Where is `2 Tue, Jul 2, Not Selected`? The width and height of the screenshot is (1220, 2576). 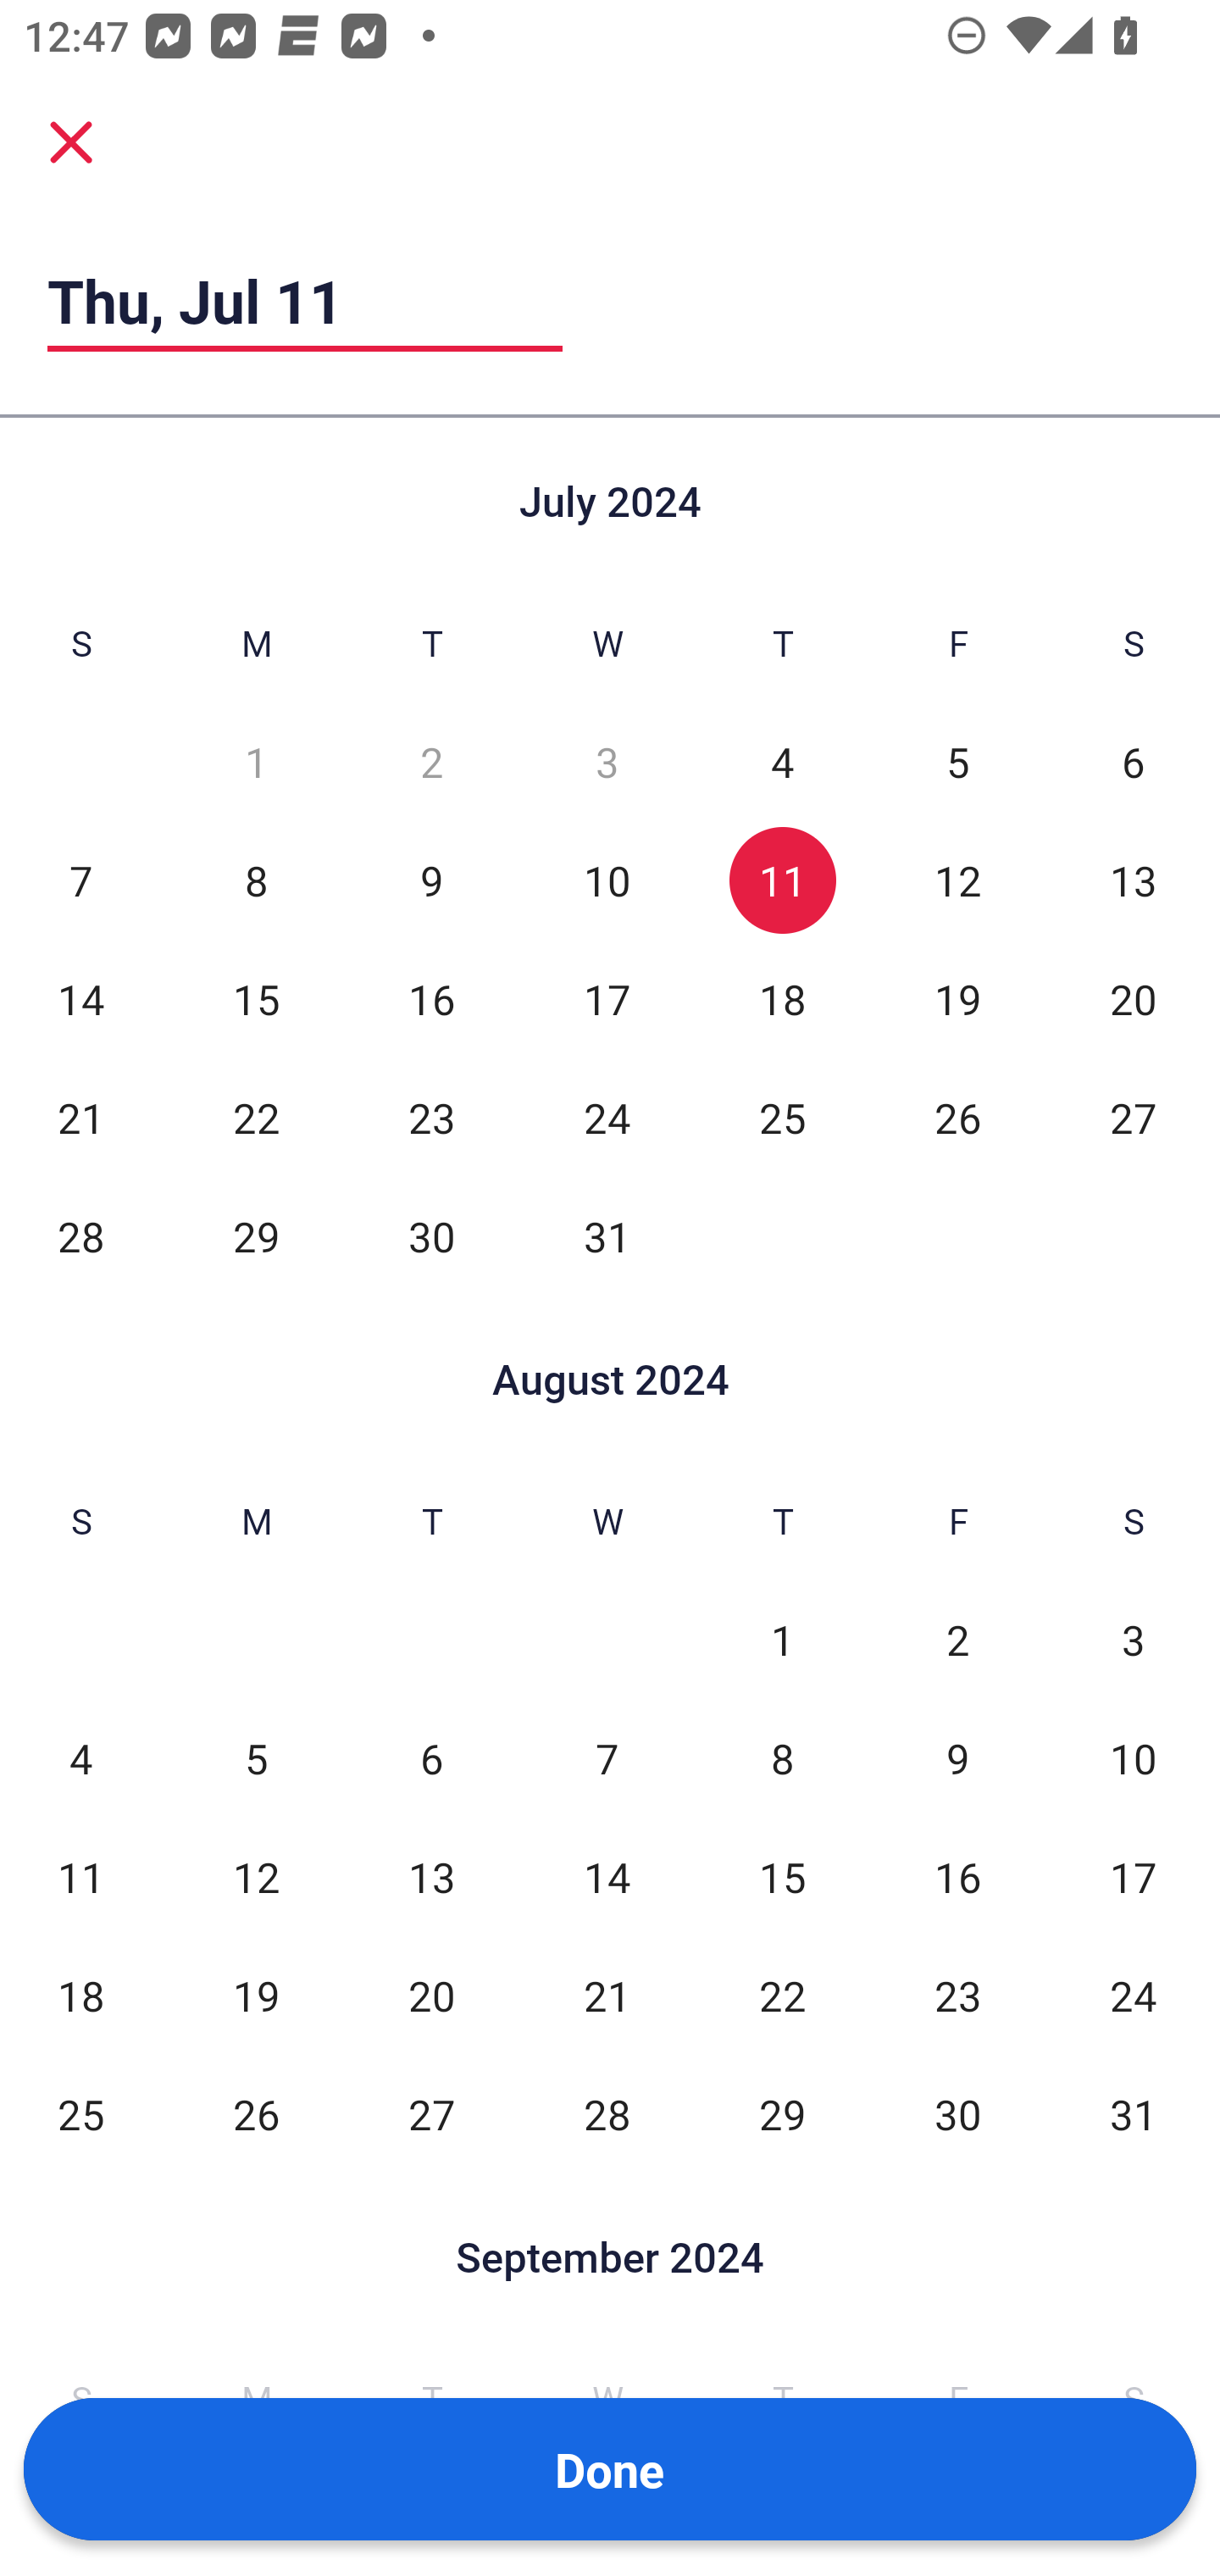
2 Tue, Jul 2, Not Selected is located at coordinates (432, 762).